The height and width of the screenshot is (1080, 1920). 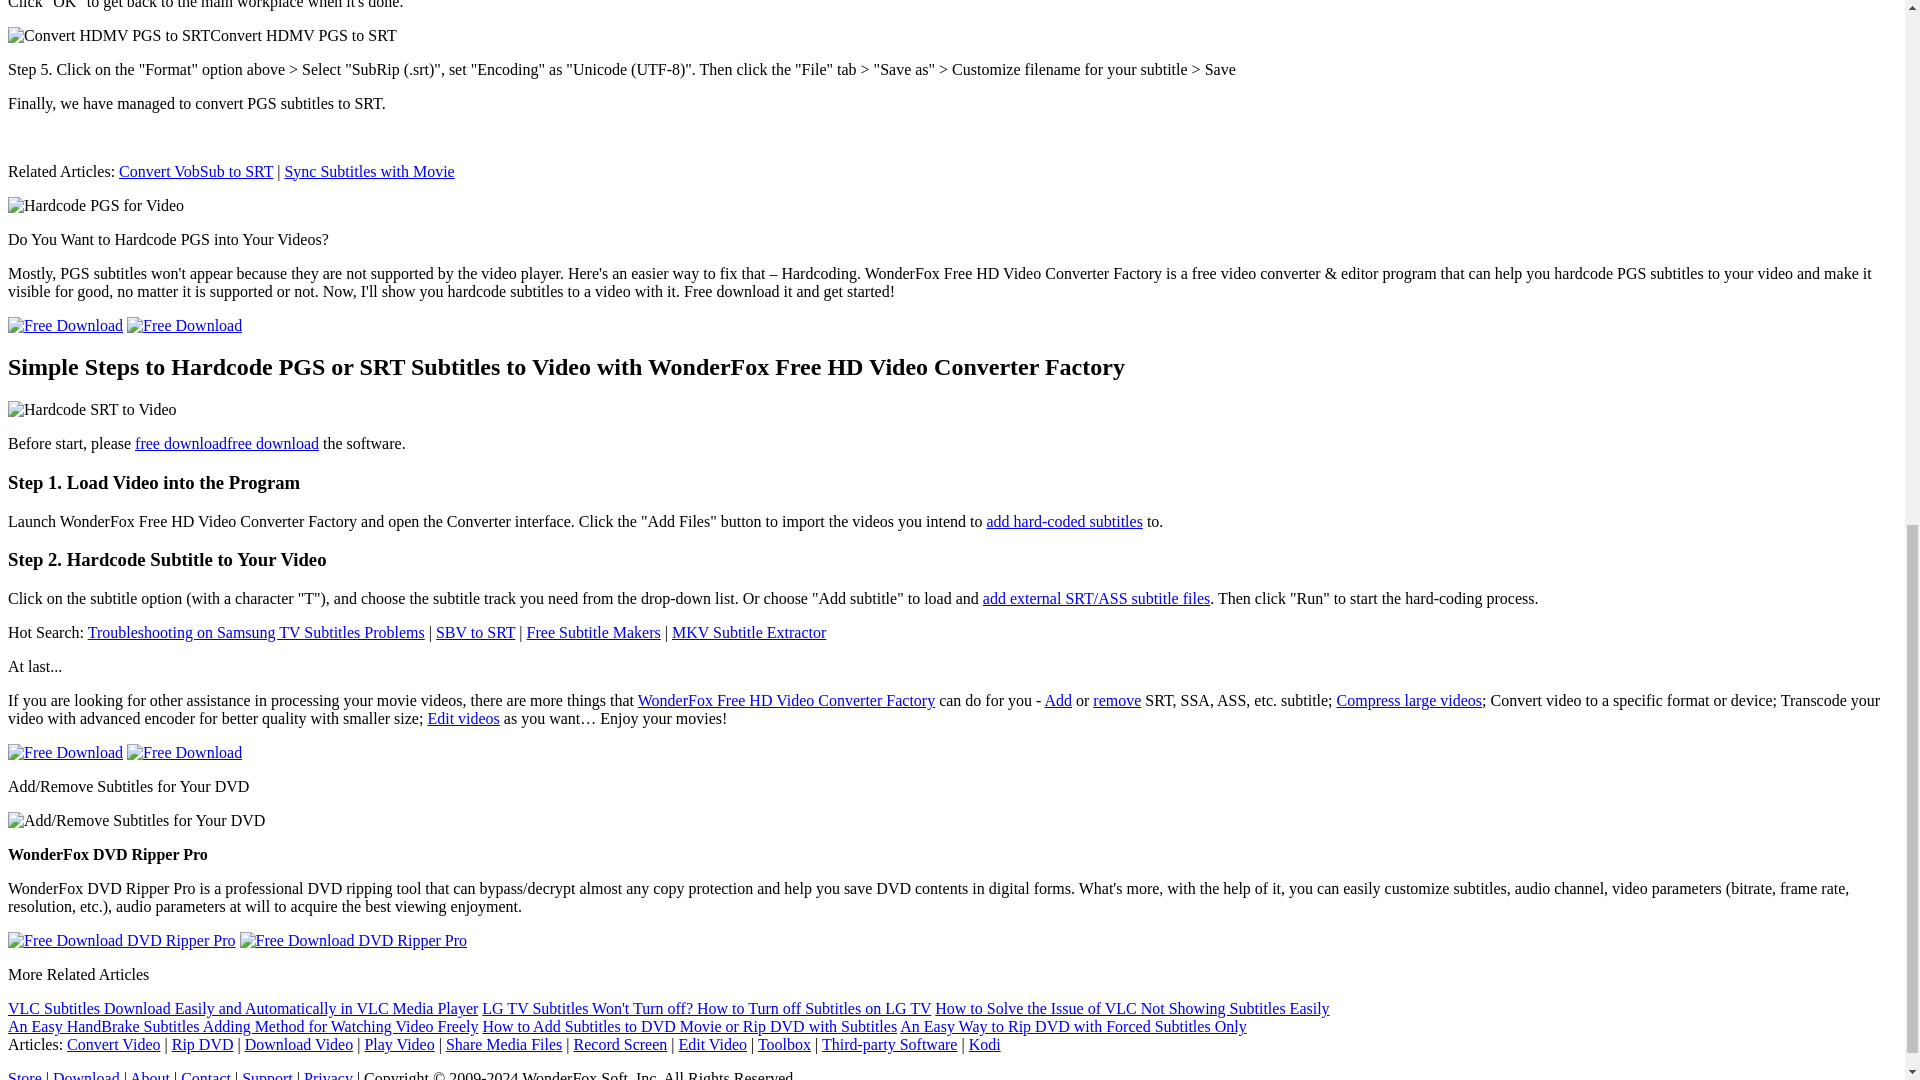 I want to click on SBV to SRT, so click(x=474, y=632).